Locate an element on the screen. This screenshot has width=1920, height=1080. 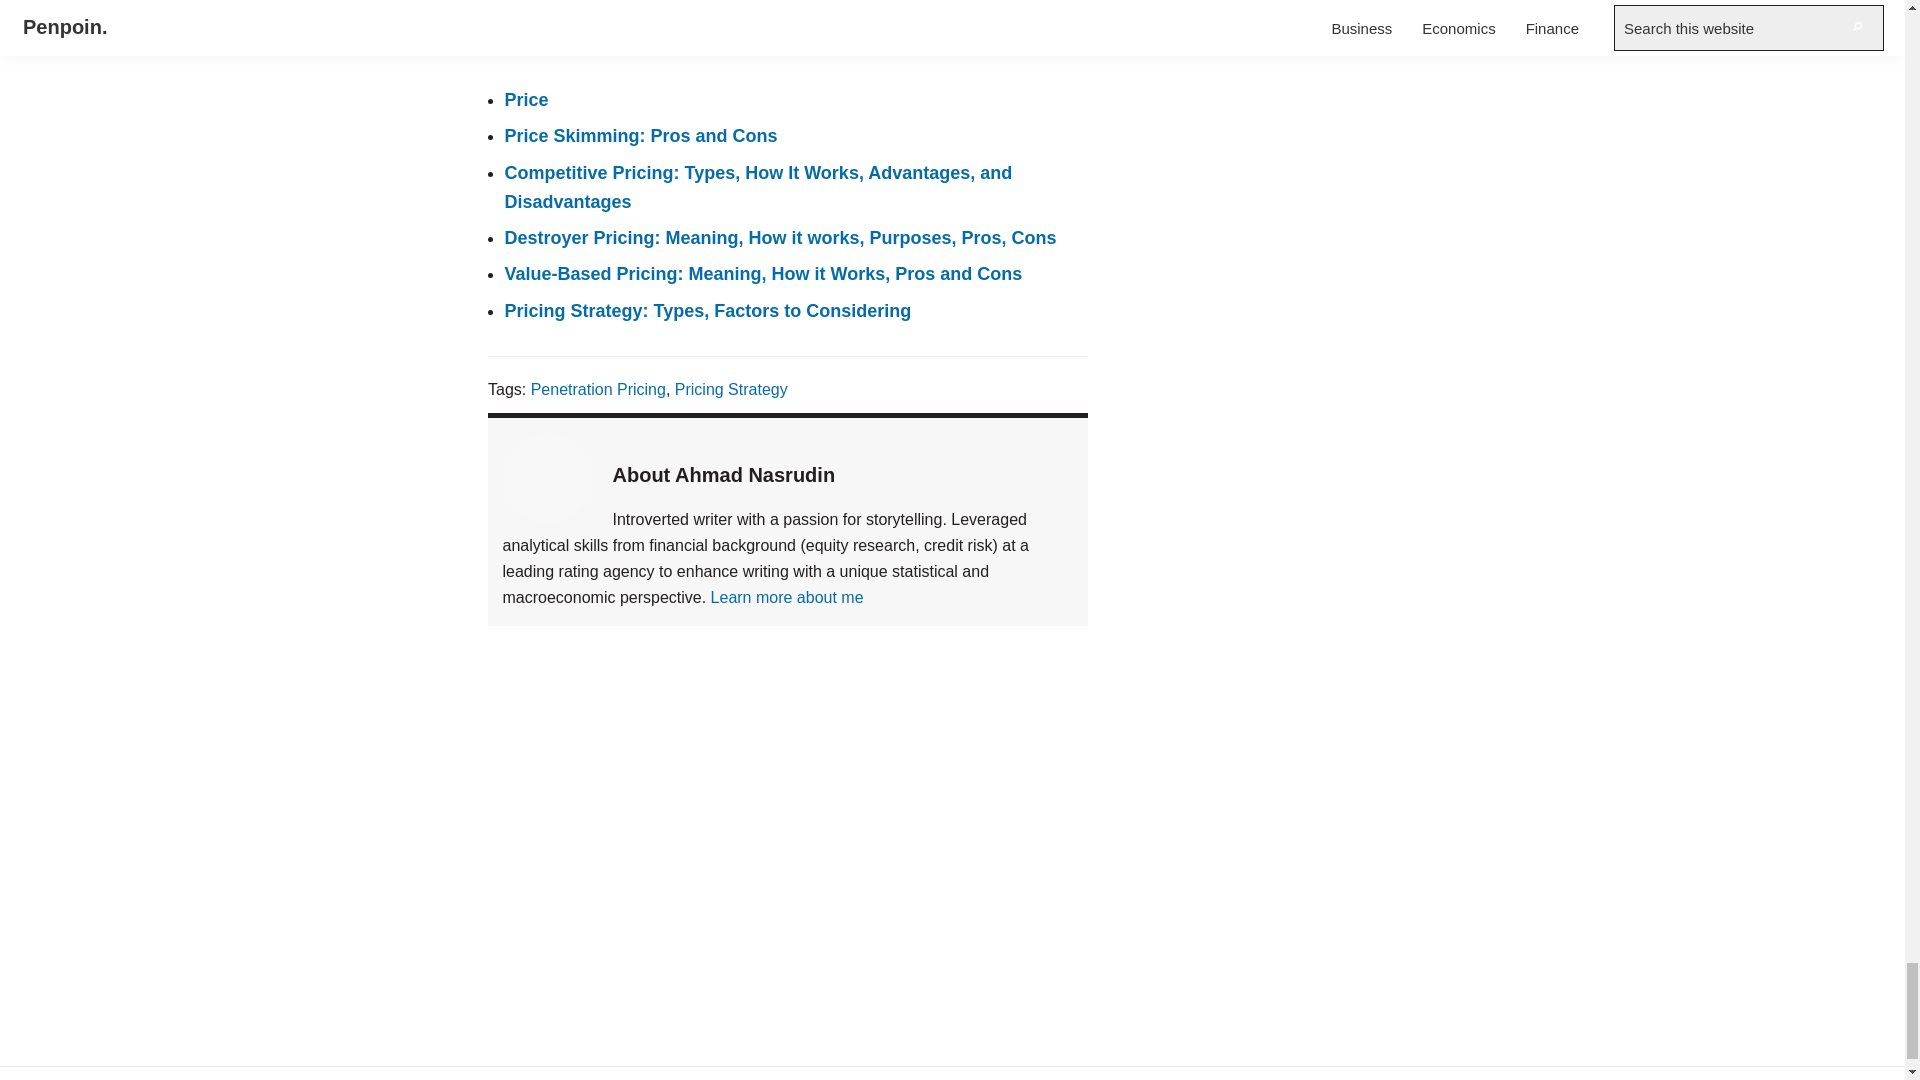
Penetration Pricing is located at coordinates (596, 390).